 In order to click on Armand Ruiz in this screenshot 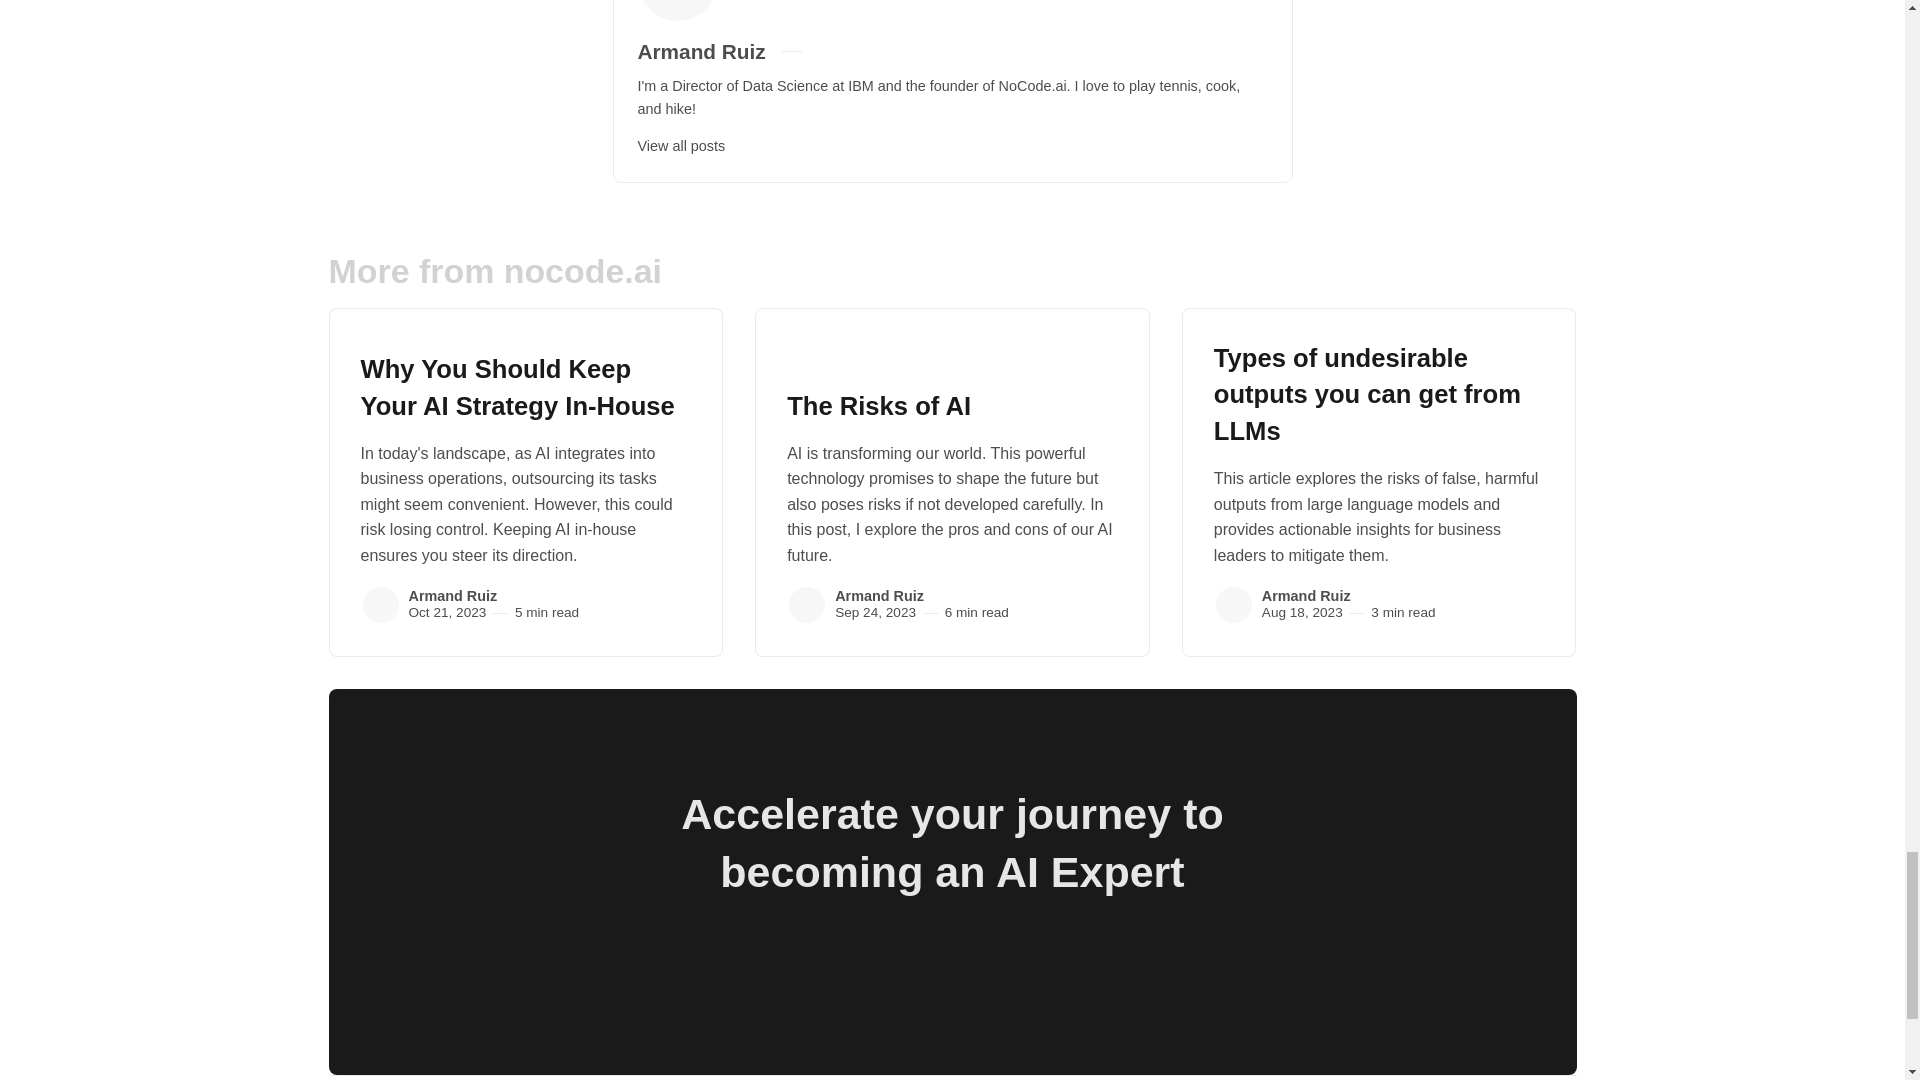, I will do `click(452, 595)`.